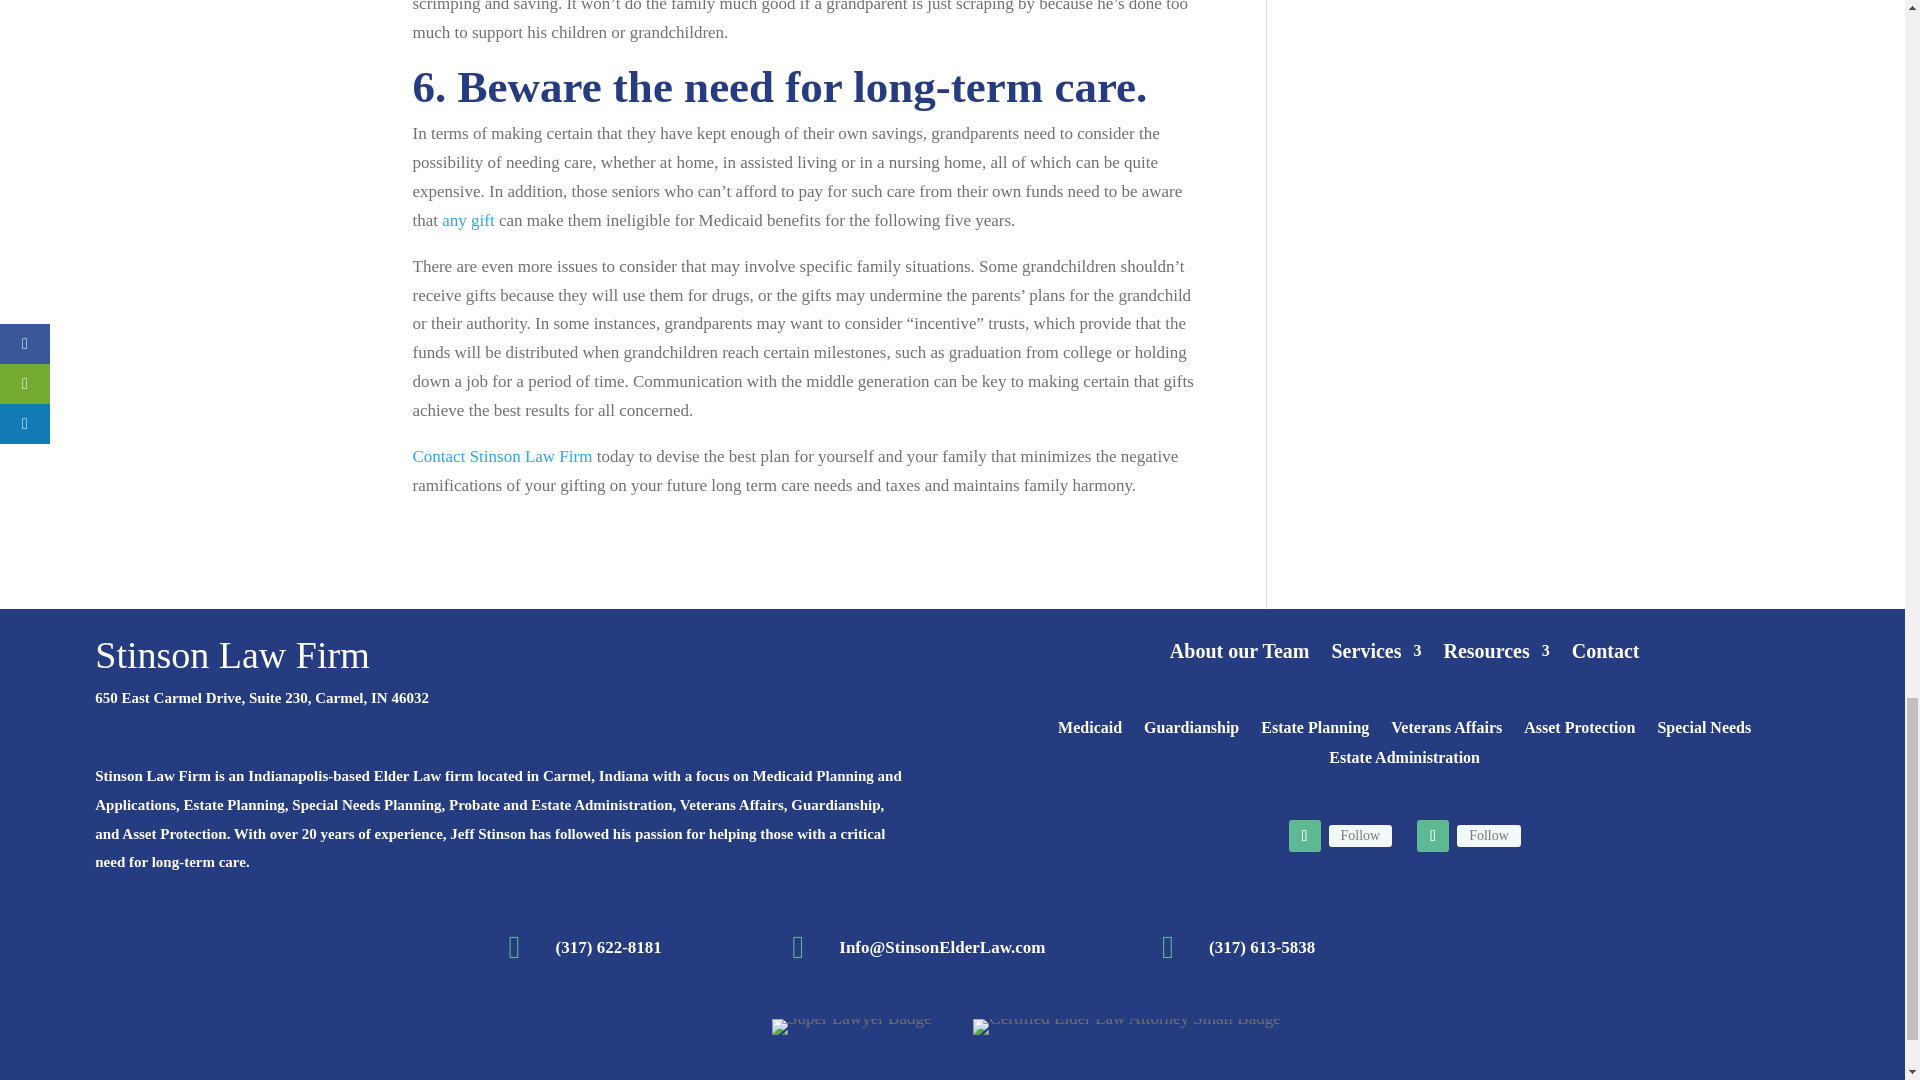 The width and height of the screenshot is (1920, 1080). What do you see at coordinates (1488, 836) in the screenshot?
I see `LinkedIn` at bounding box center [1488, 836].